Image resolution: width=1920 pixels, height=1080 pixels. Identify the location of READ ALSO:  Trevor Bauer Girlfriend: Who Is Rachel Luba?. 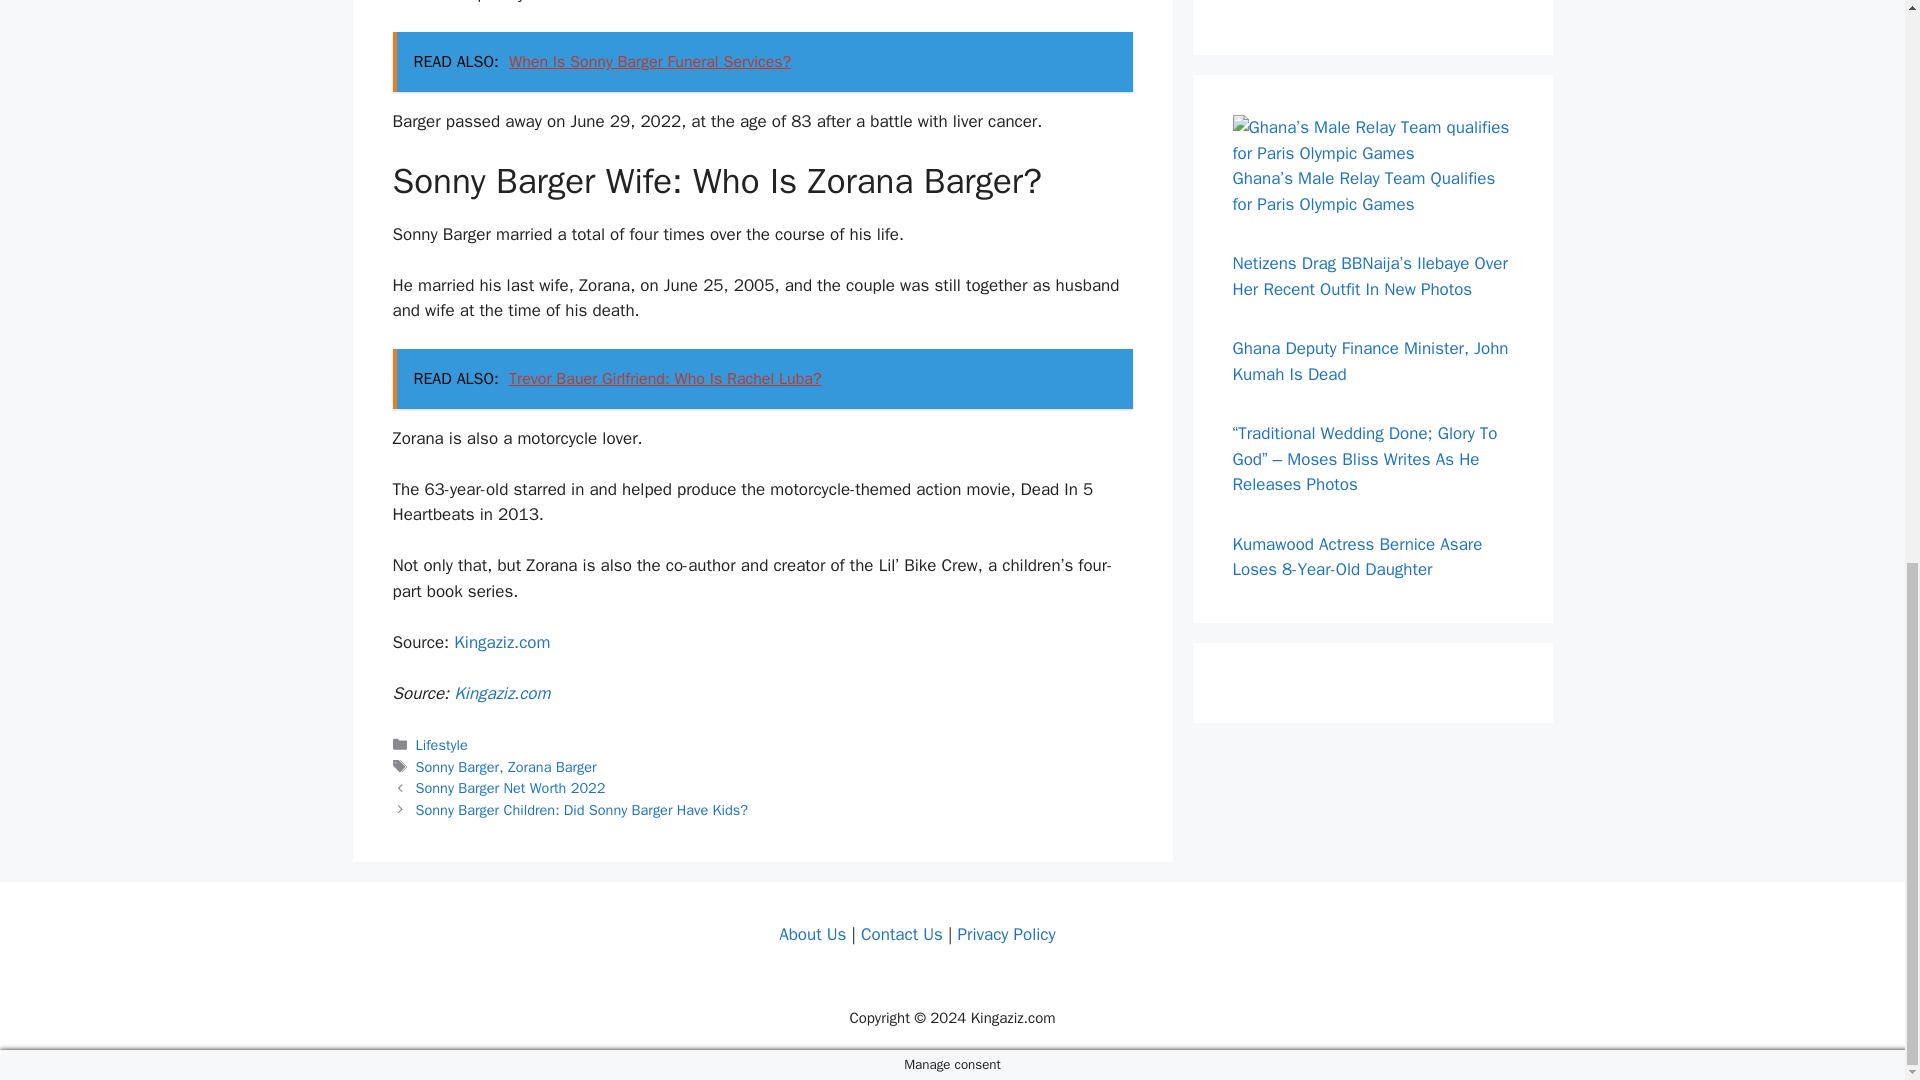
(762, 378).